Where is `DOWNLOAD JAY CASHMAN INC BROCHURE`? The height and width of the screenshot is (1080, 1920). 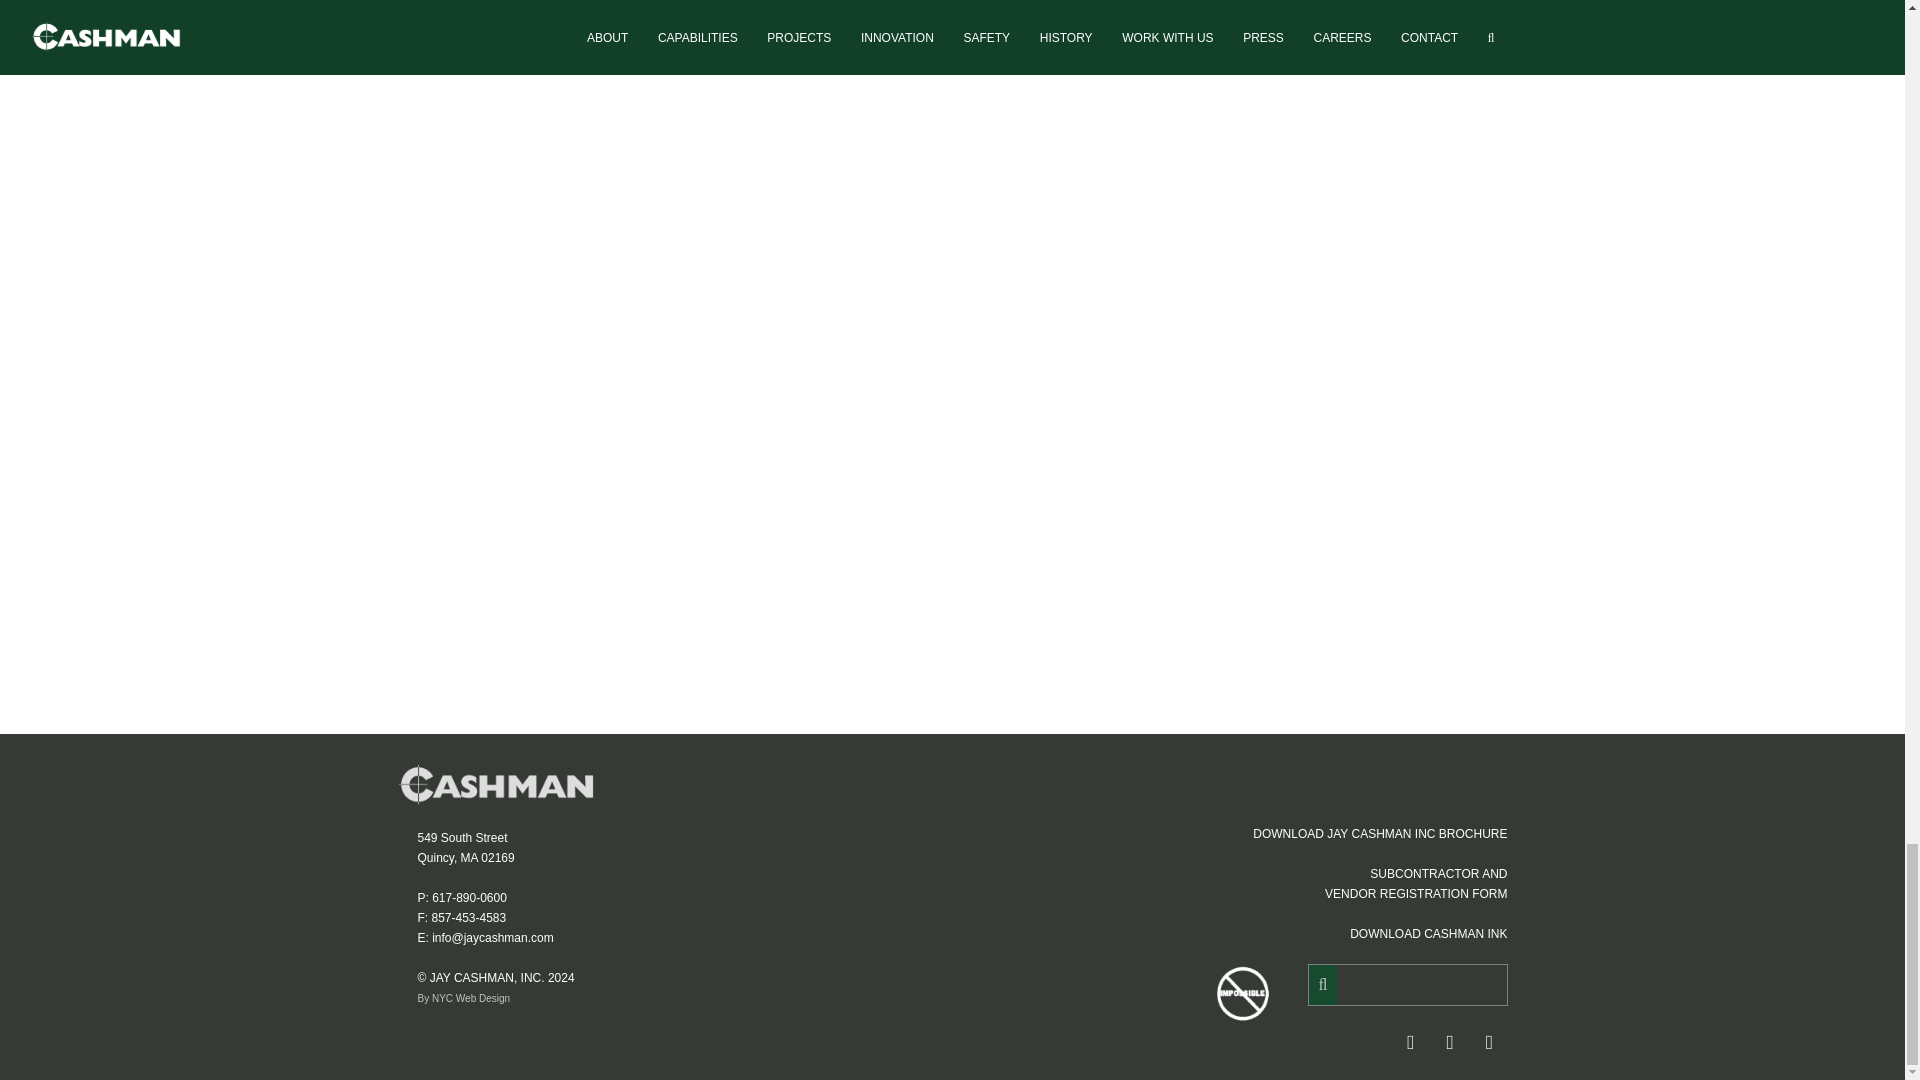 DOWNLOAD JAY CASHMAN INC BROCHURE is located at coordinates (1380, 834).